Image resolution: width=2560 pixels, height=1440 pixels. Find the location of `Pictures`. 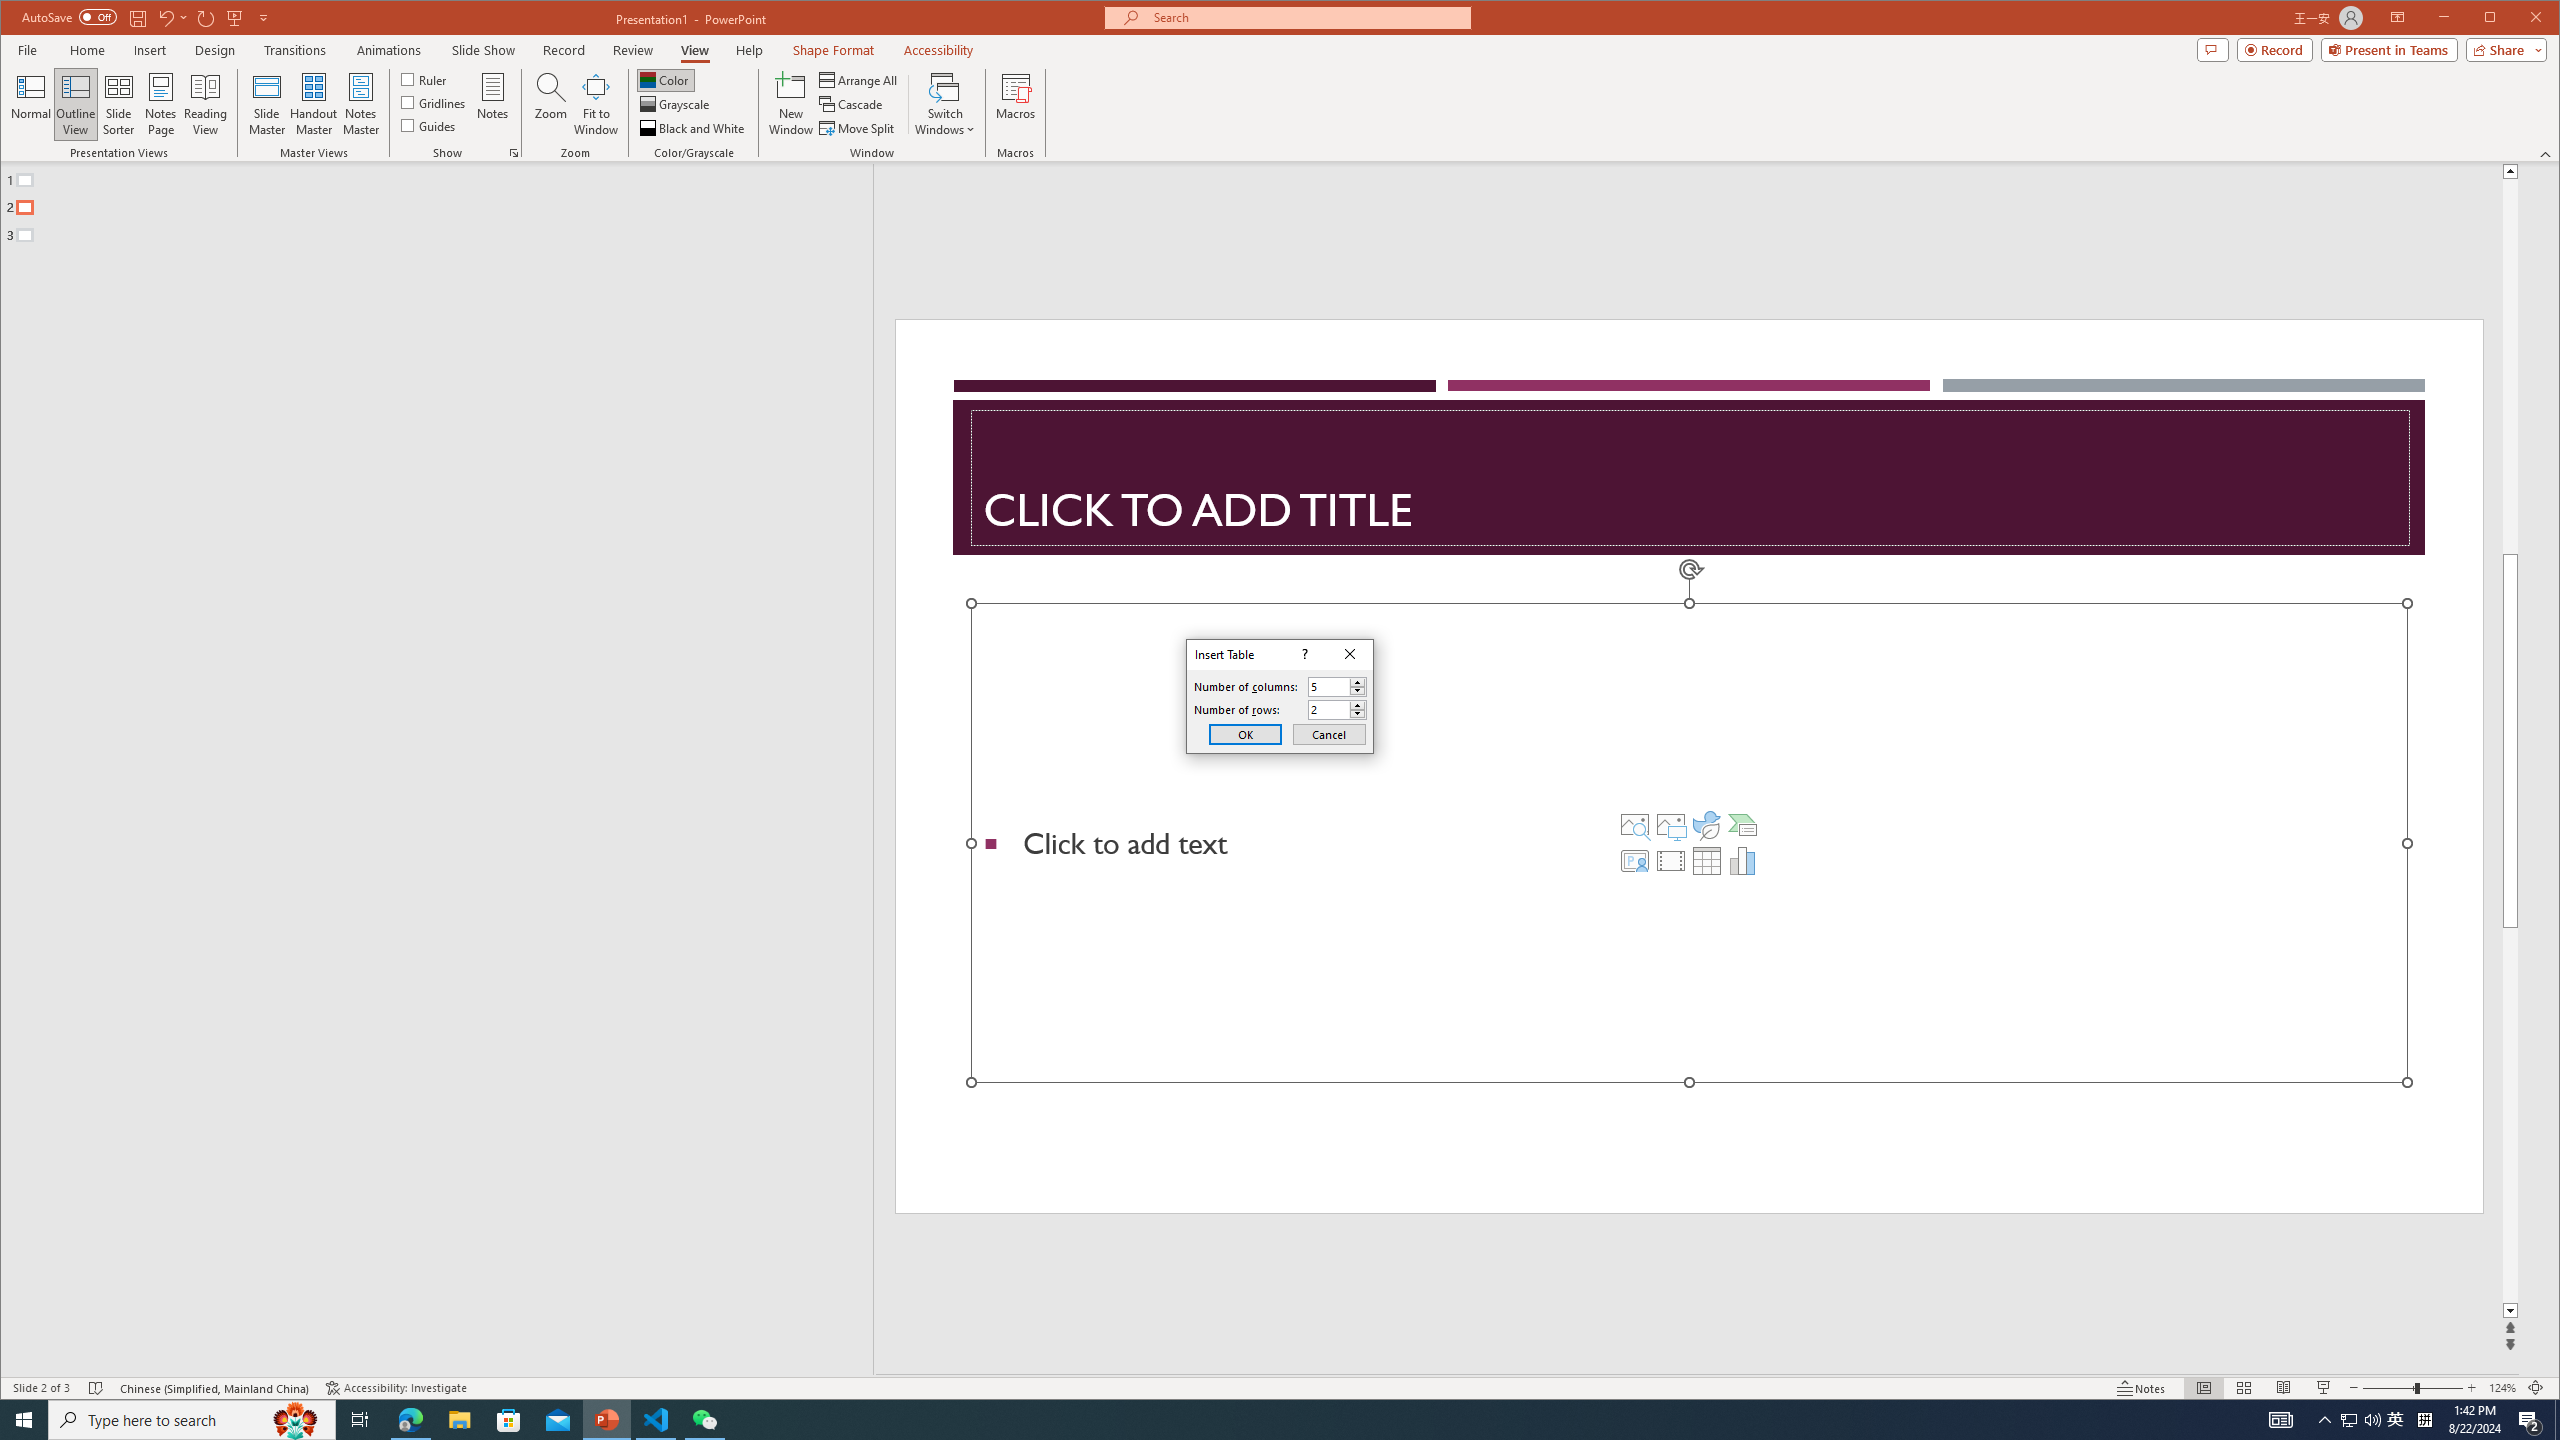

Pictures is located at coordinates (1670, 824).